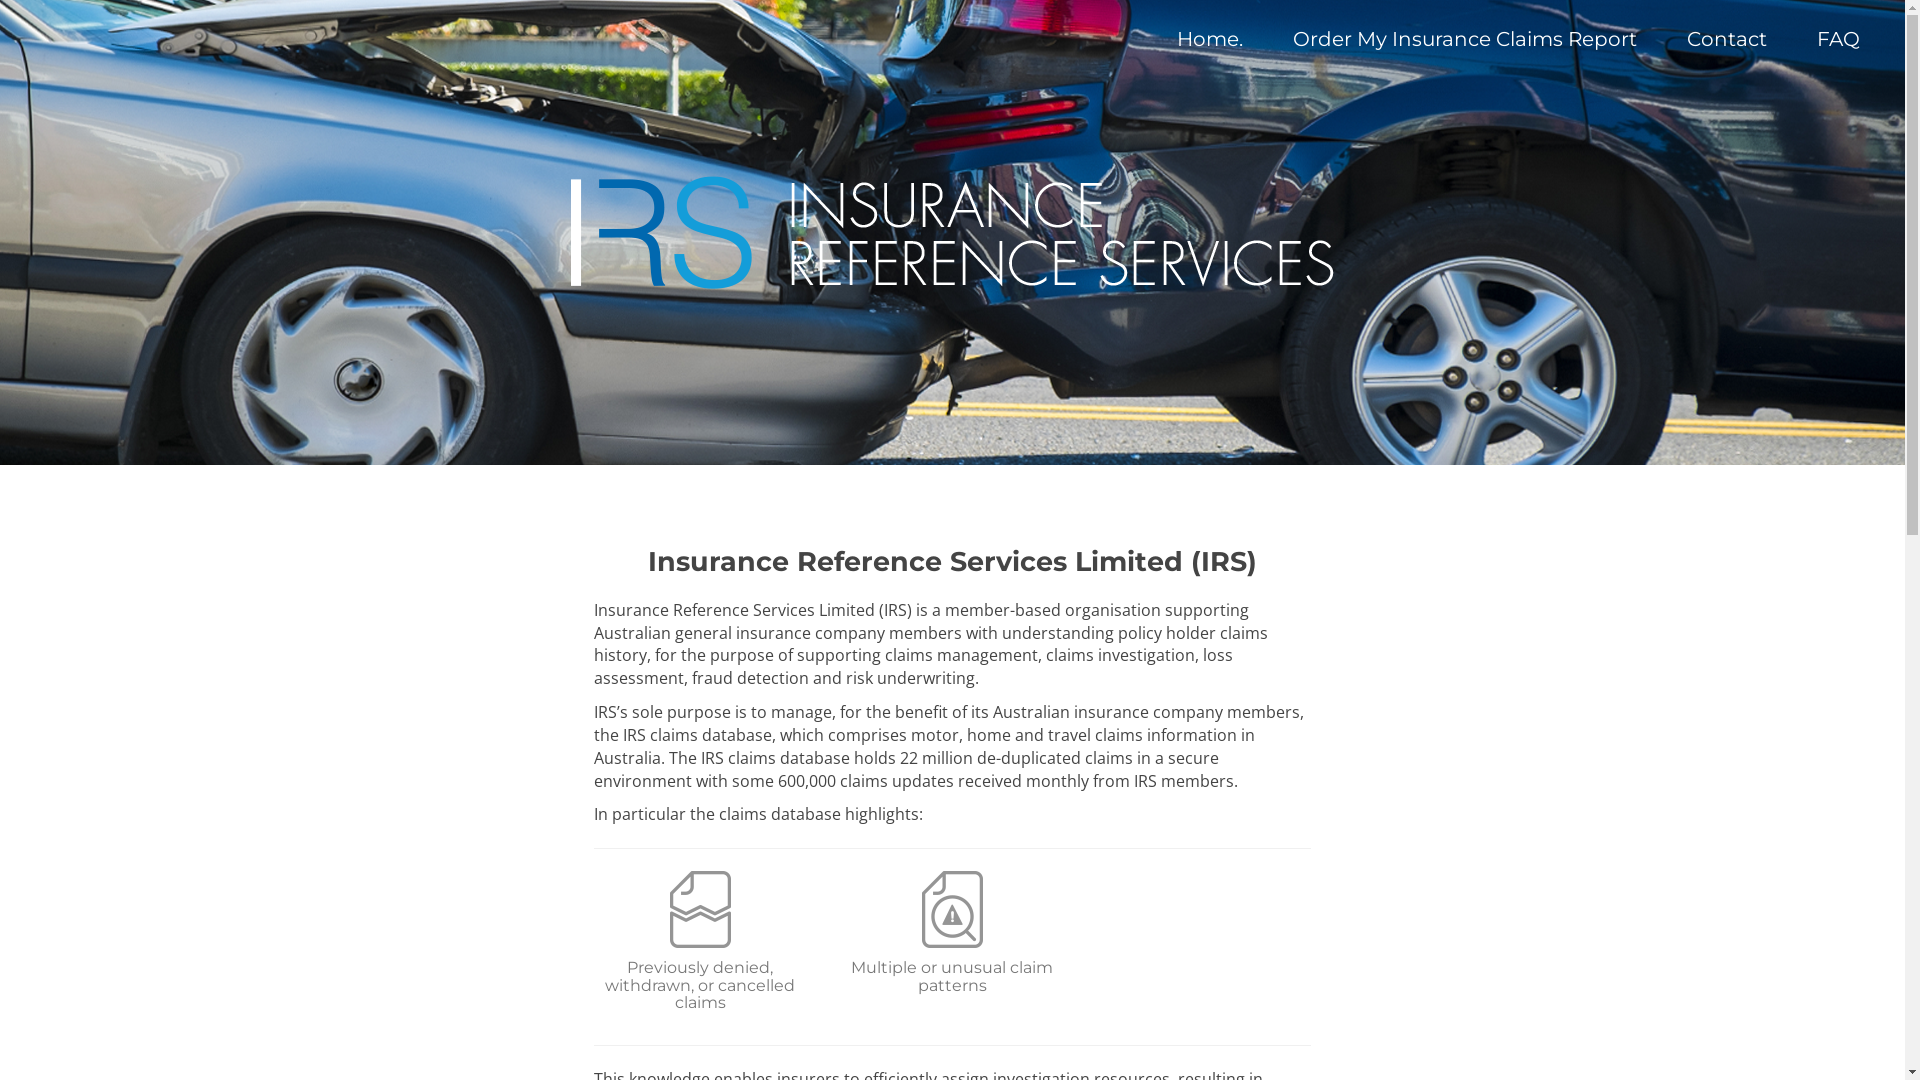 The image size is (1920, 1080). What do you see at coordinates (1465, 40) in the screenshot?
I see `Order My Insurance Claims Report` at bounding box center [1465, 40].